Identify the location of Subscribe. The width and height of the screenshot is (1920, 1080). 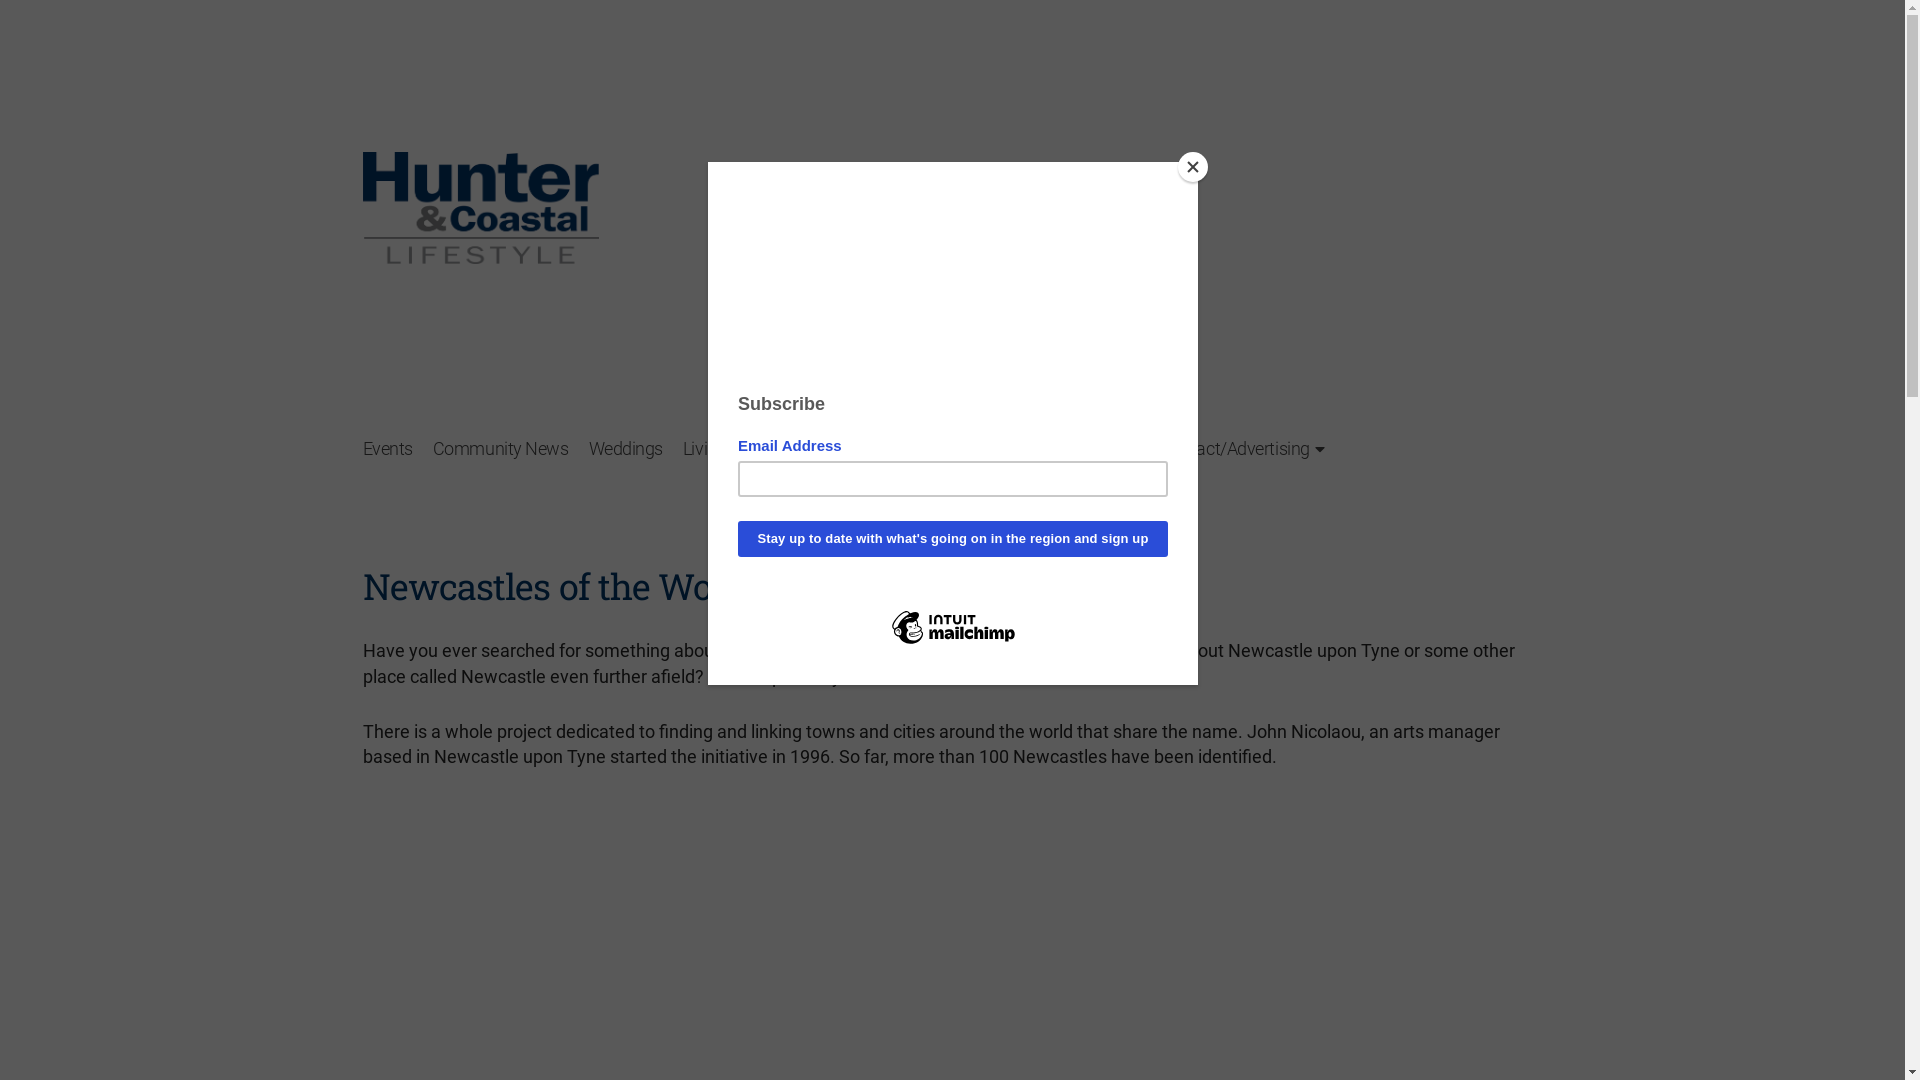
(1103, 448).